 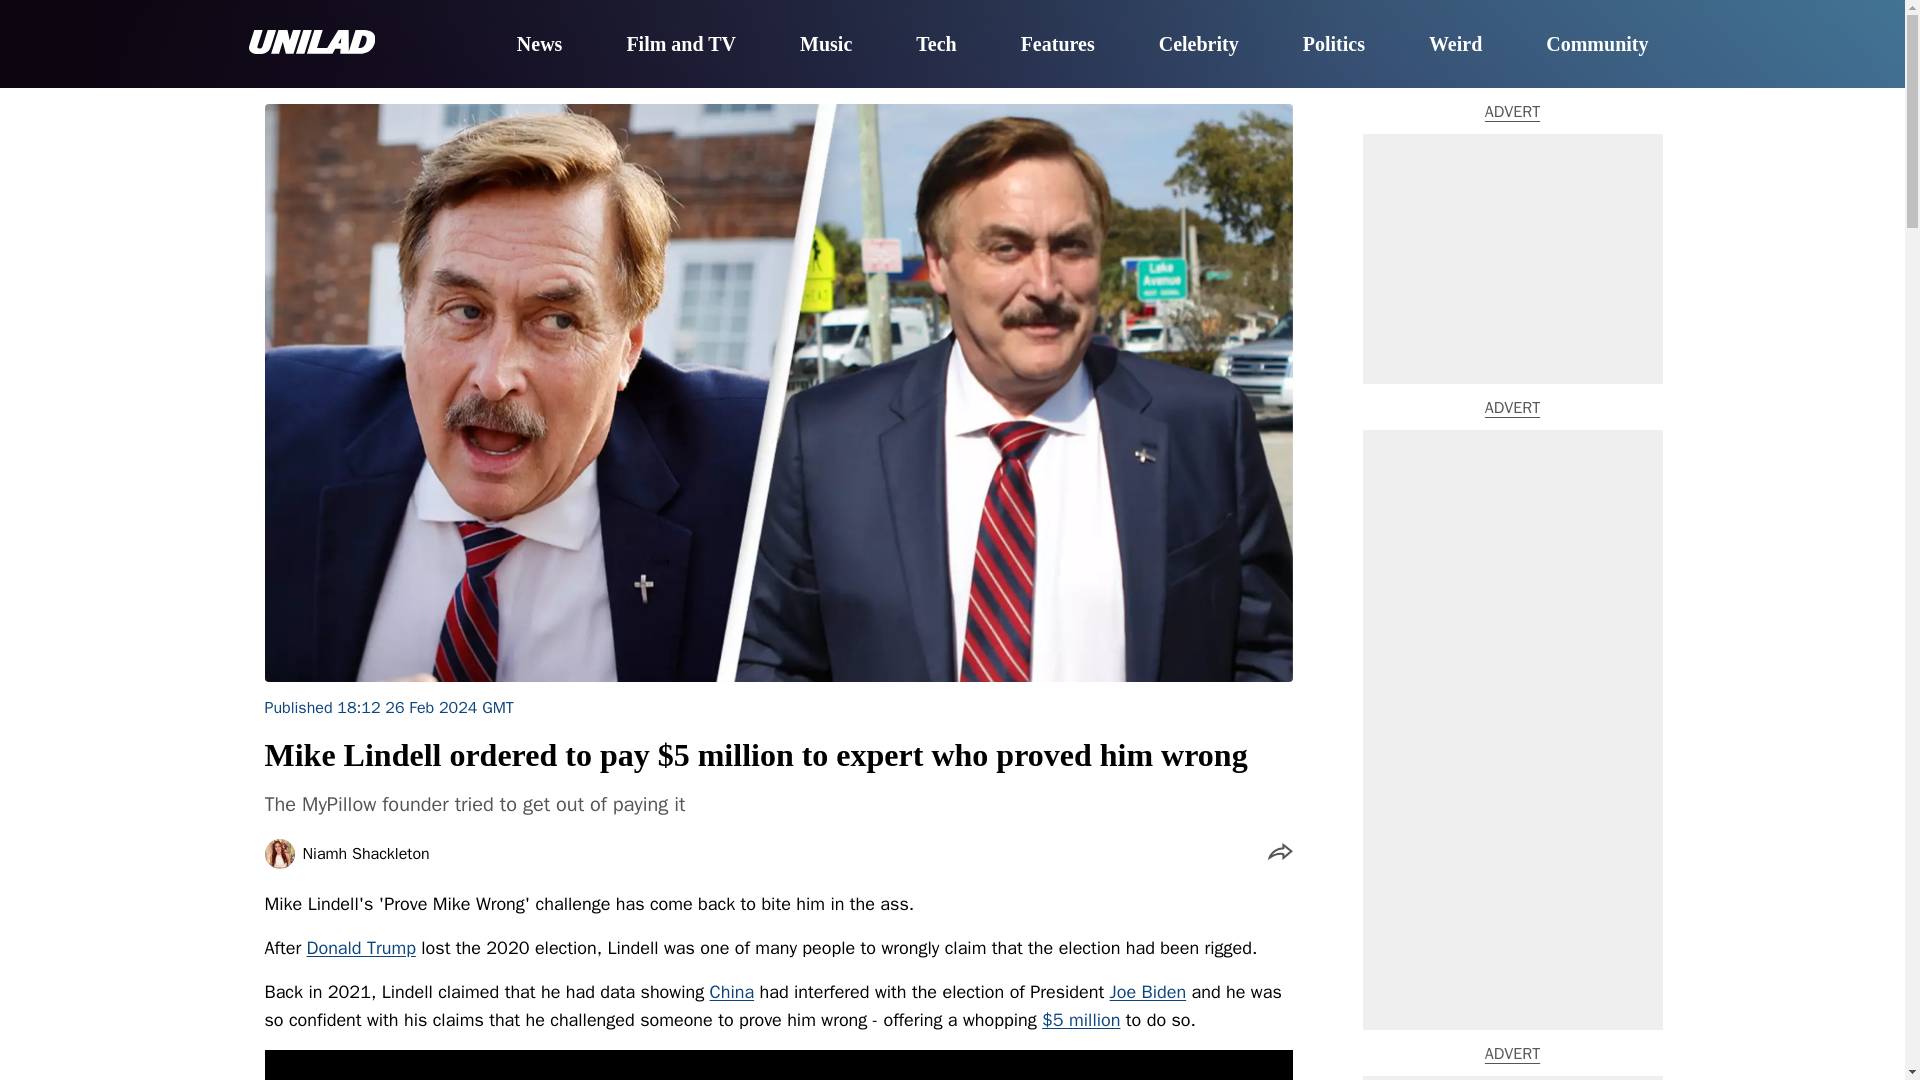 What do you see at coordinates (539, 45) in the screenshot?
I see `News` at bounding box center [539, 45].